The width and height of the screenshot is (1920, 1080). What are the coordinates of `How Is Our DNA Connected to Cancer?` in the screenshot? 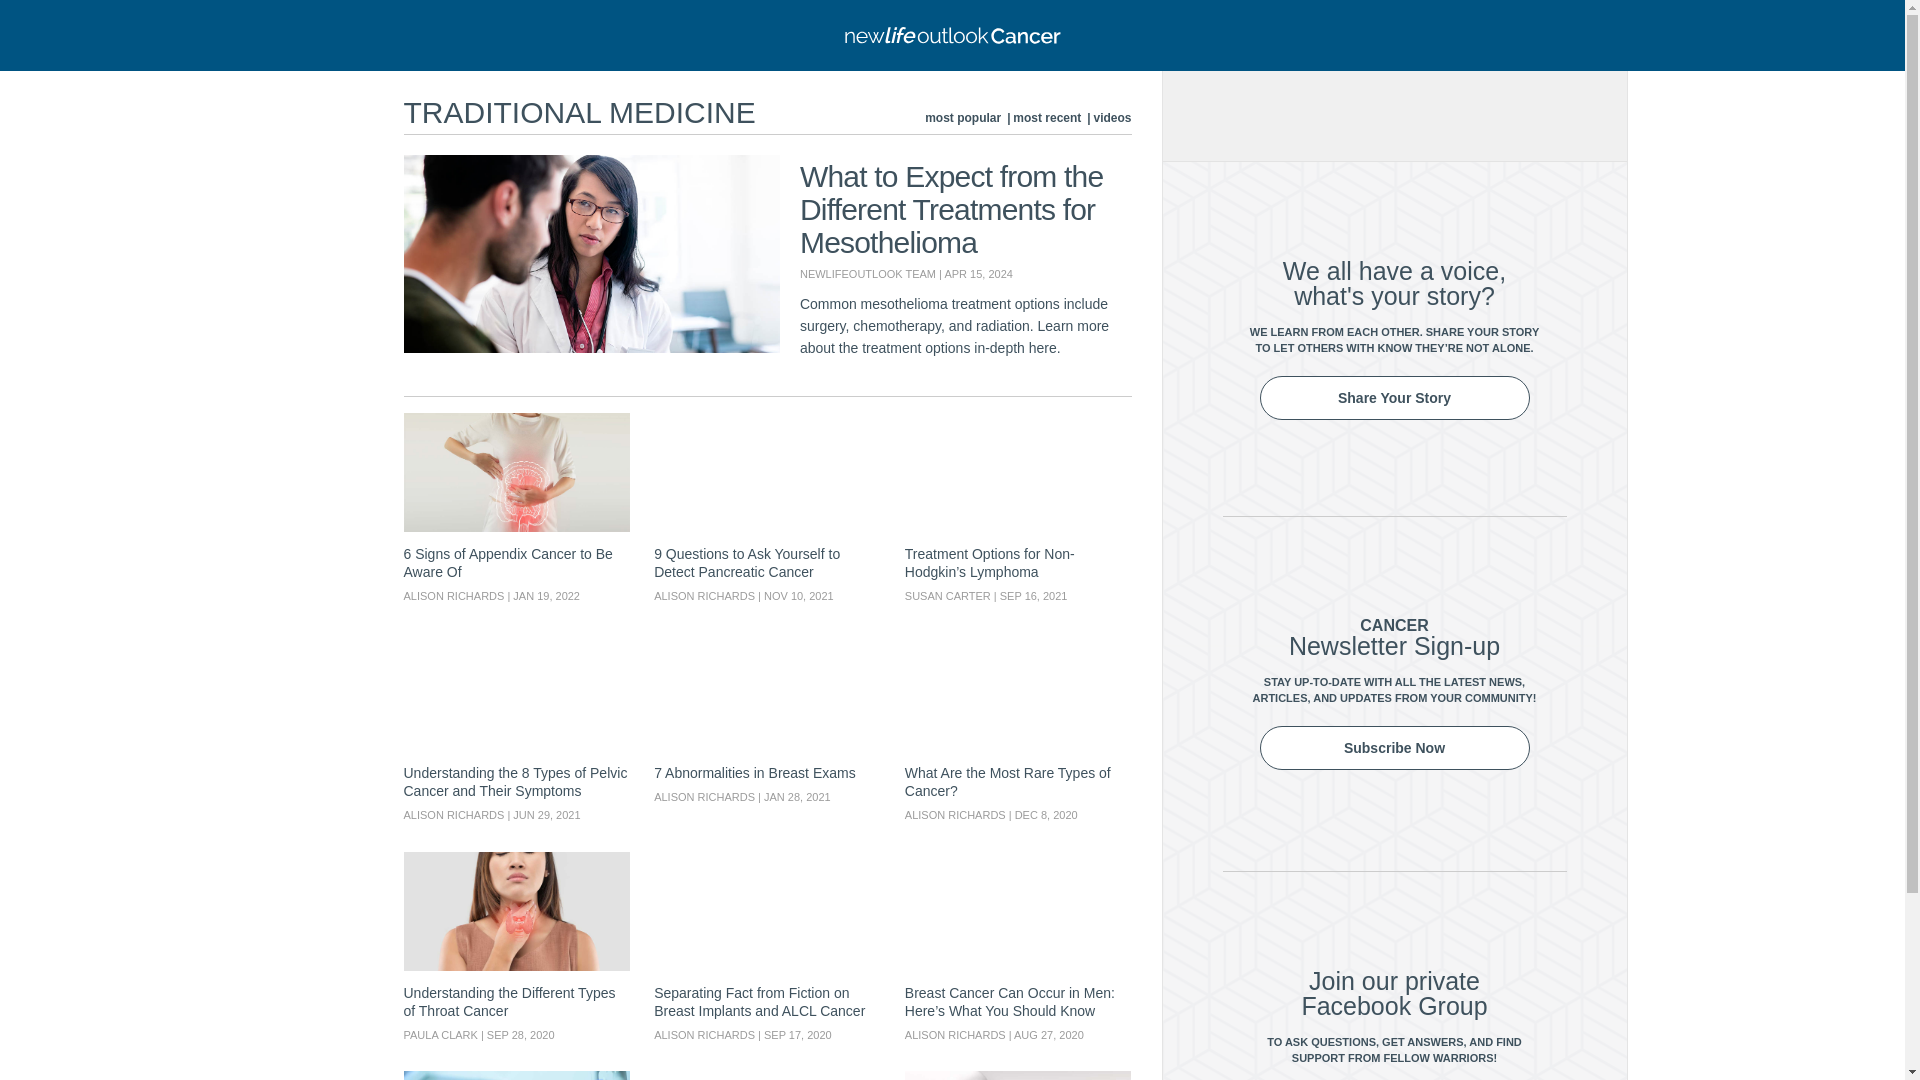 It's located at (517, 1076).